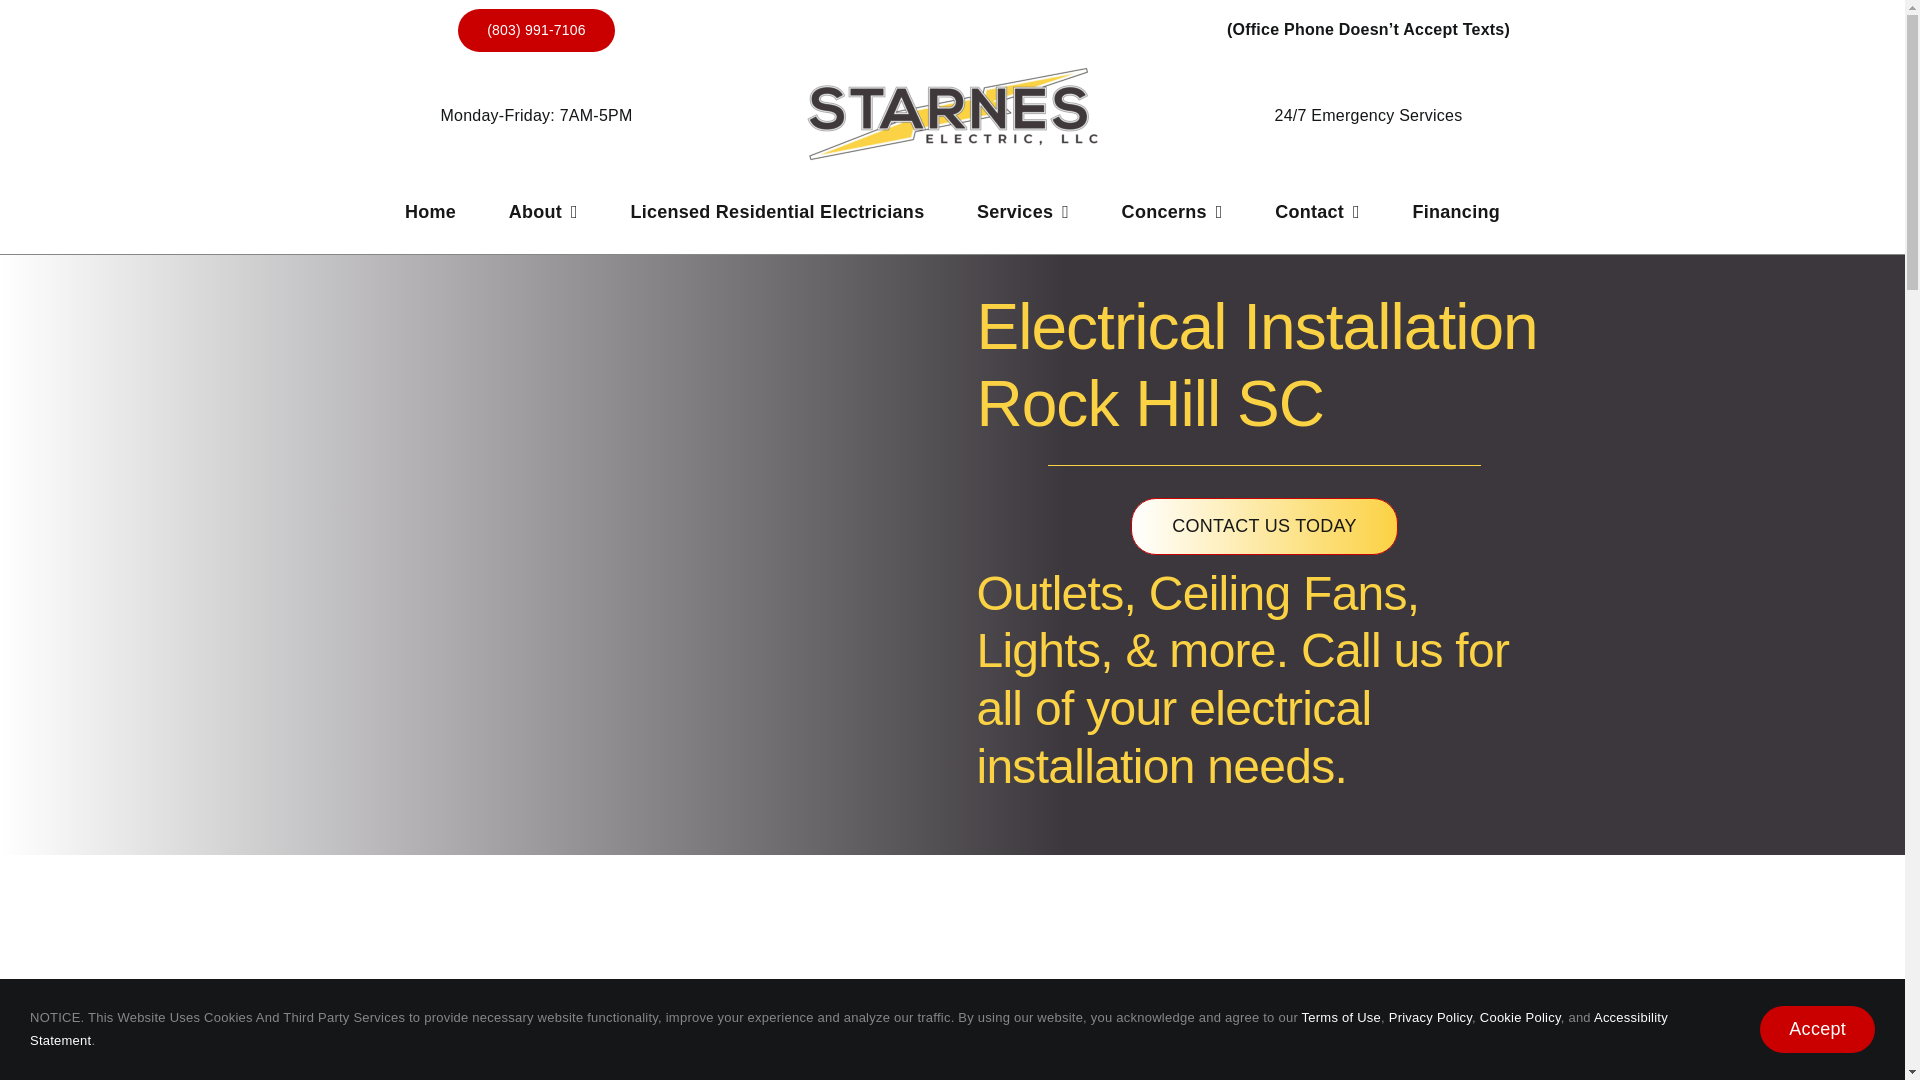 The image size is (1920, 1080). Describe the element at coordinates (1316, 206) in the screenshot. I see `Contact` at that location.